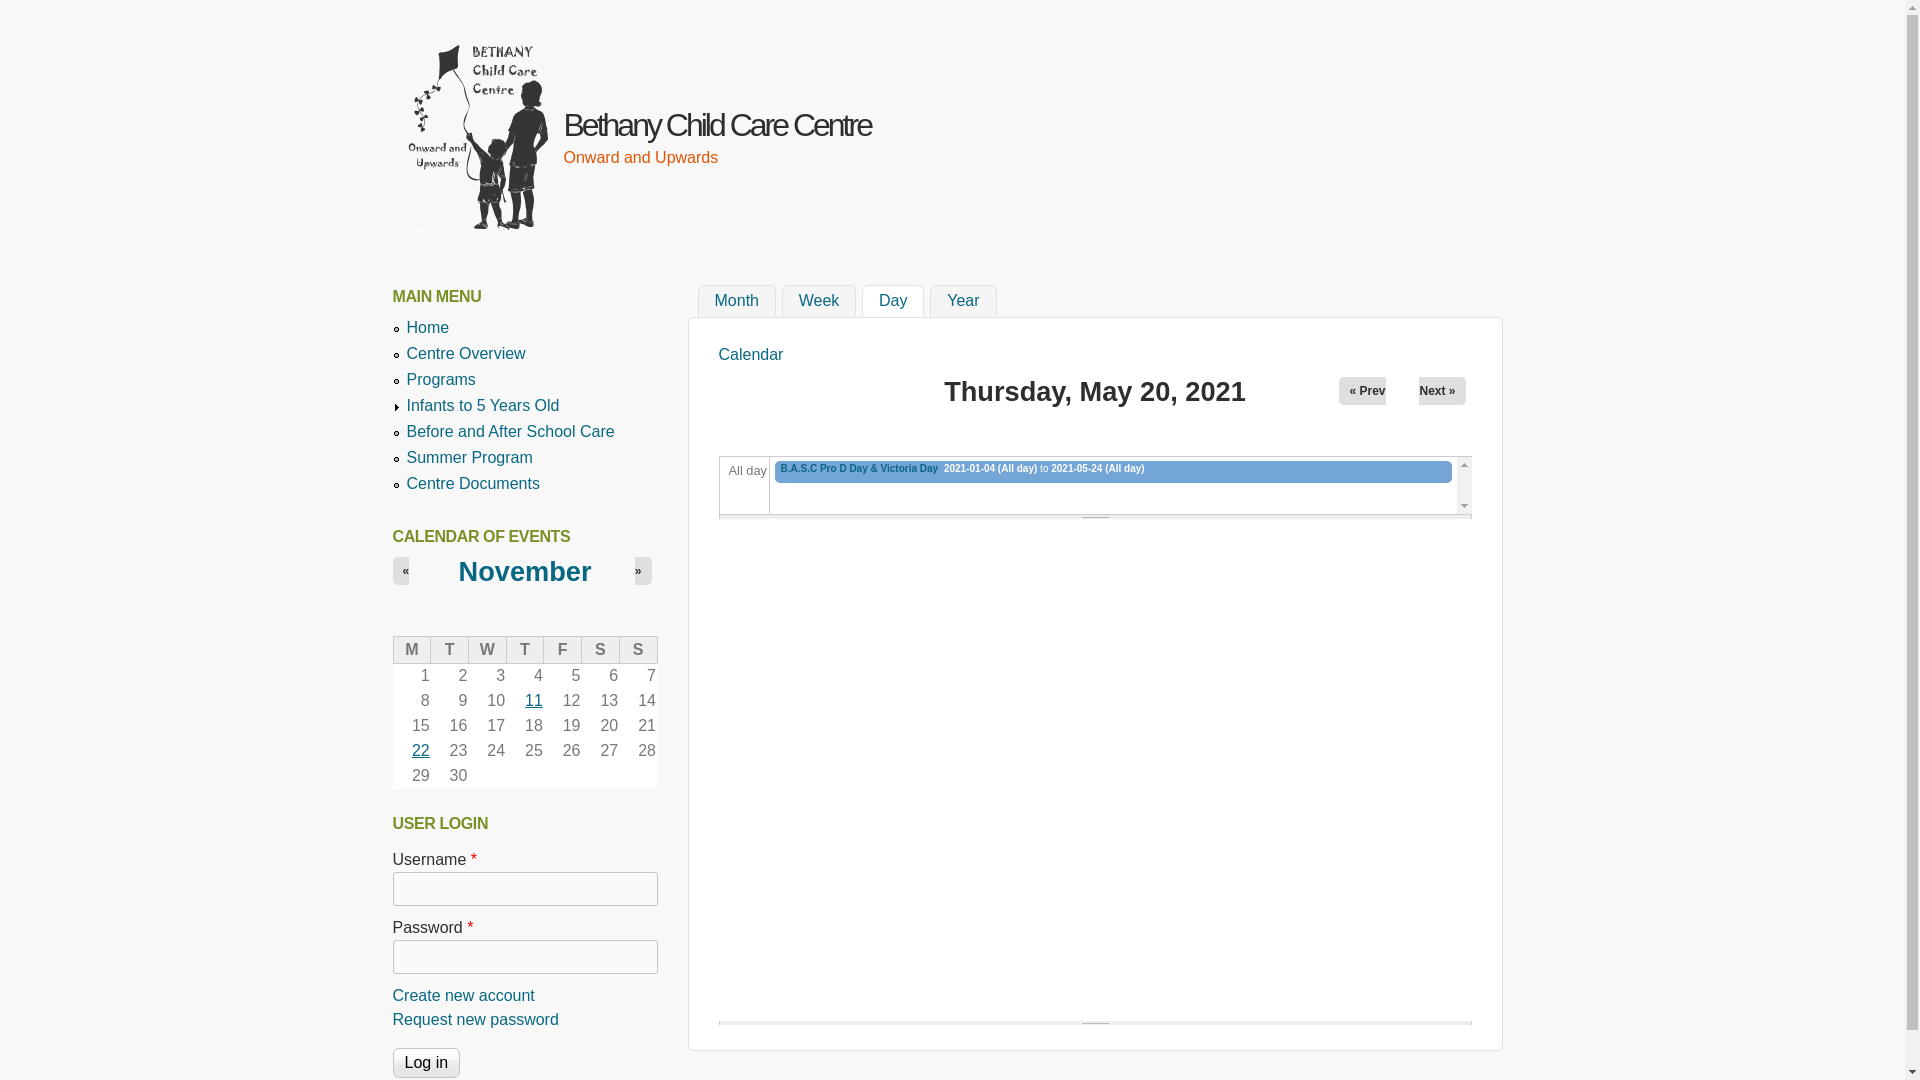  I want to click on 22, so click(421, 750).